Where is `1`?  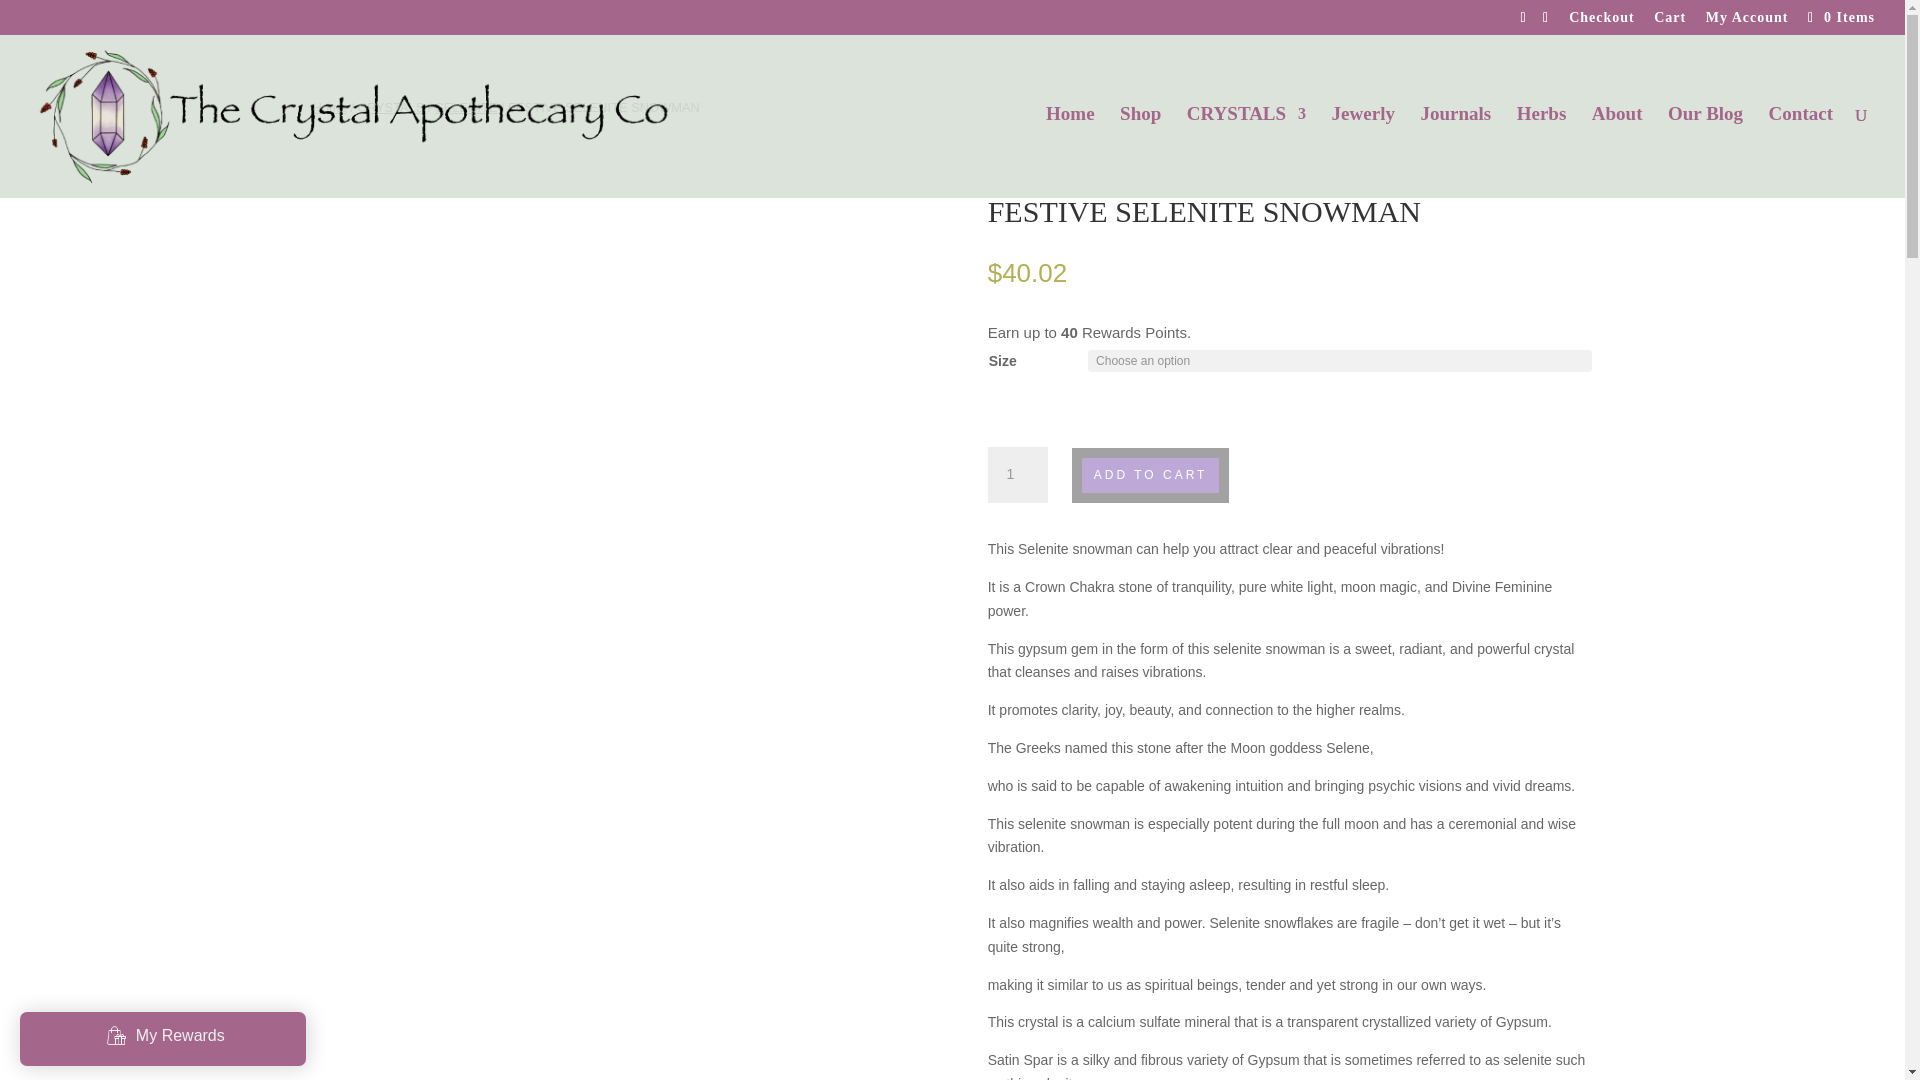 1 is located at coordinates (1018, 475).